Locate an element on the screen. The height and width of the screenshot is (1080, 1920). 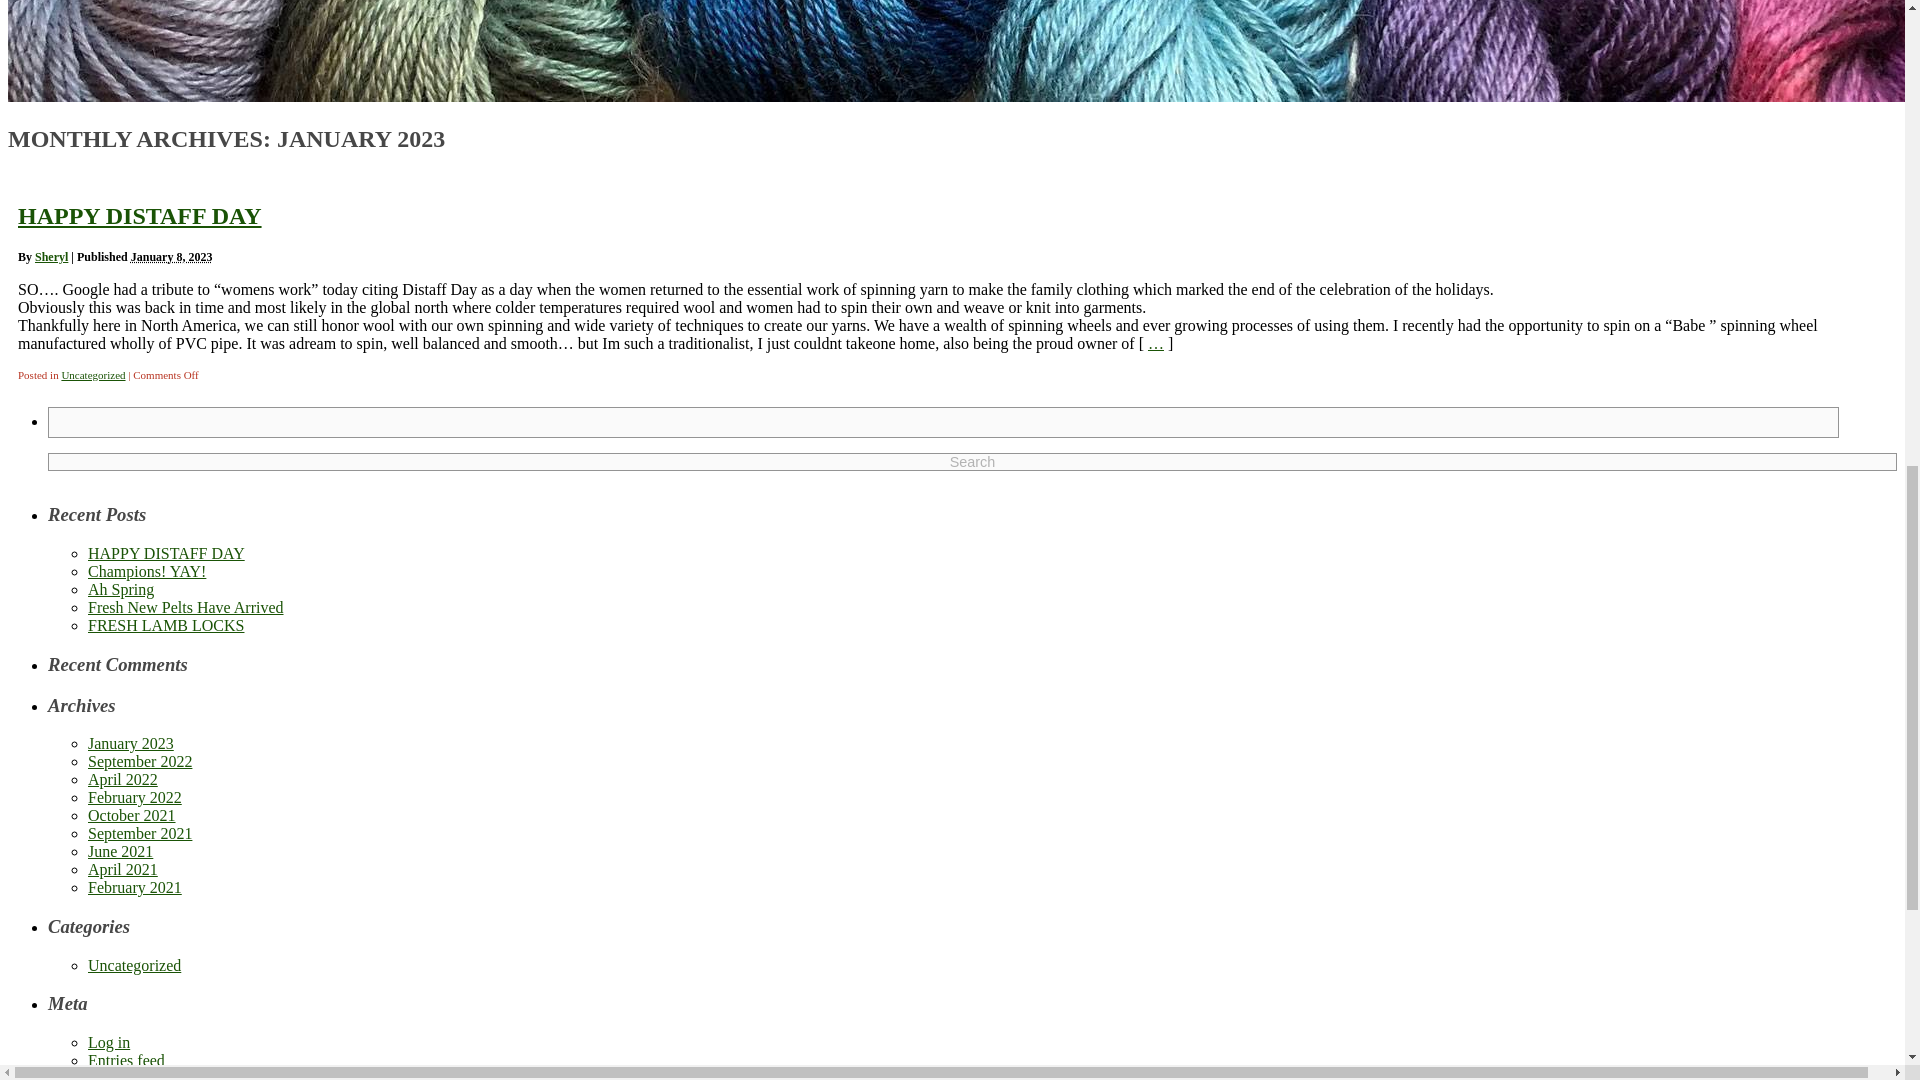
April 2021 is located at coordinates (122, 869).